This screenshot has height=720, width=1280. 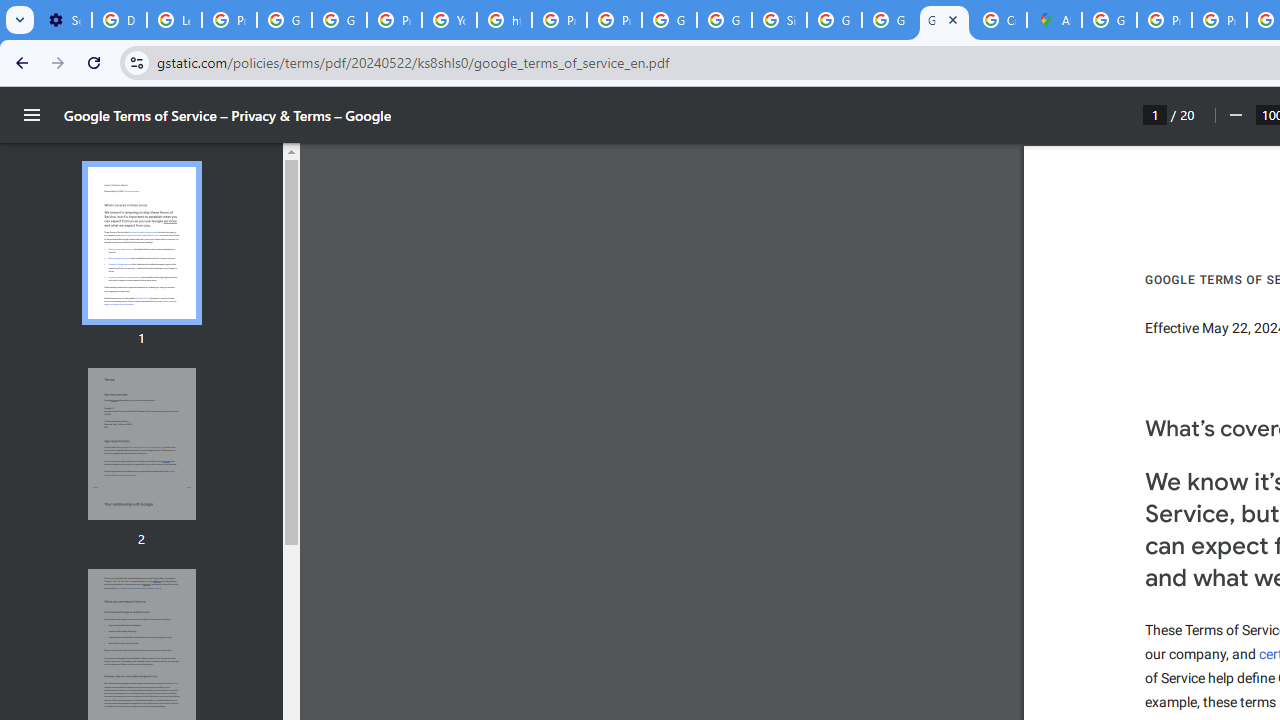 What do you see at coordinates (560, 20) in the screenshot?
I see `Privacy Help Center - Policies Help` at bounding box center [560, 20].